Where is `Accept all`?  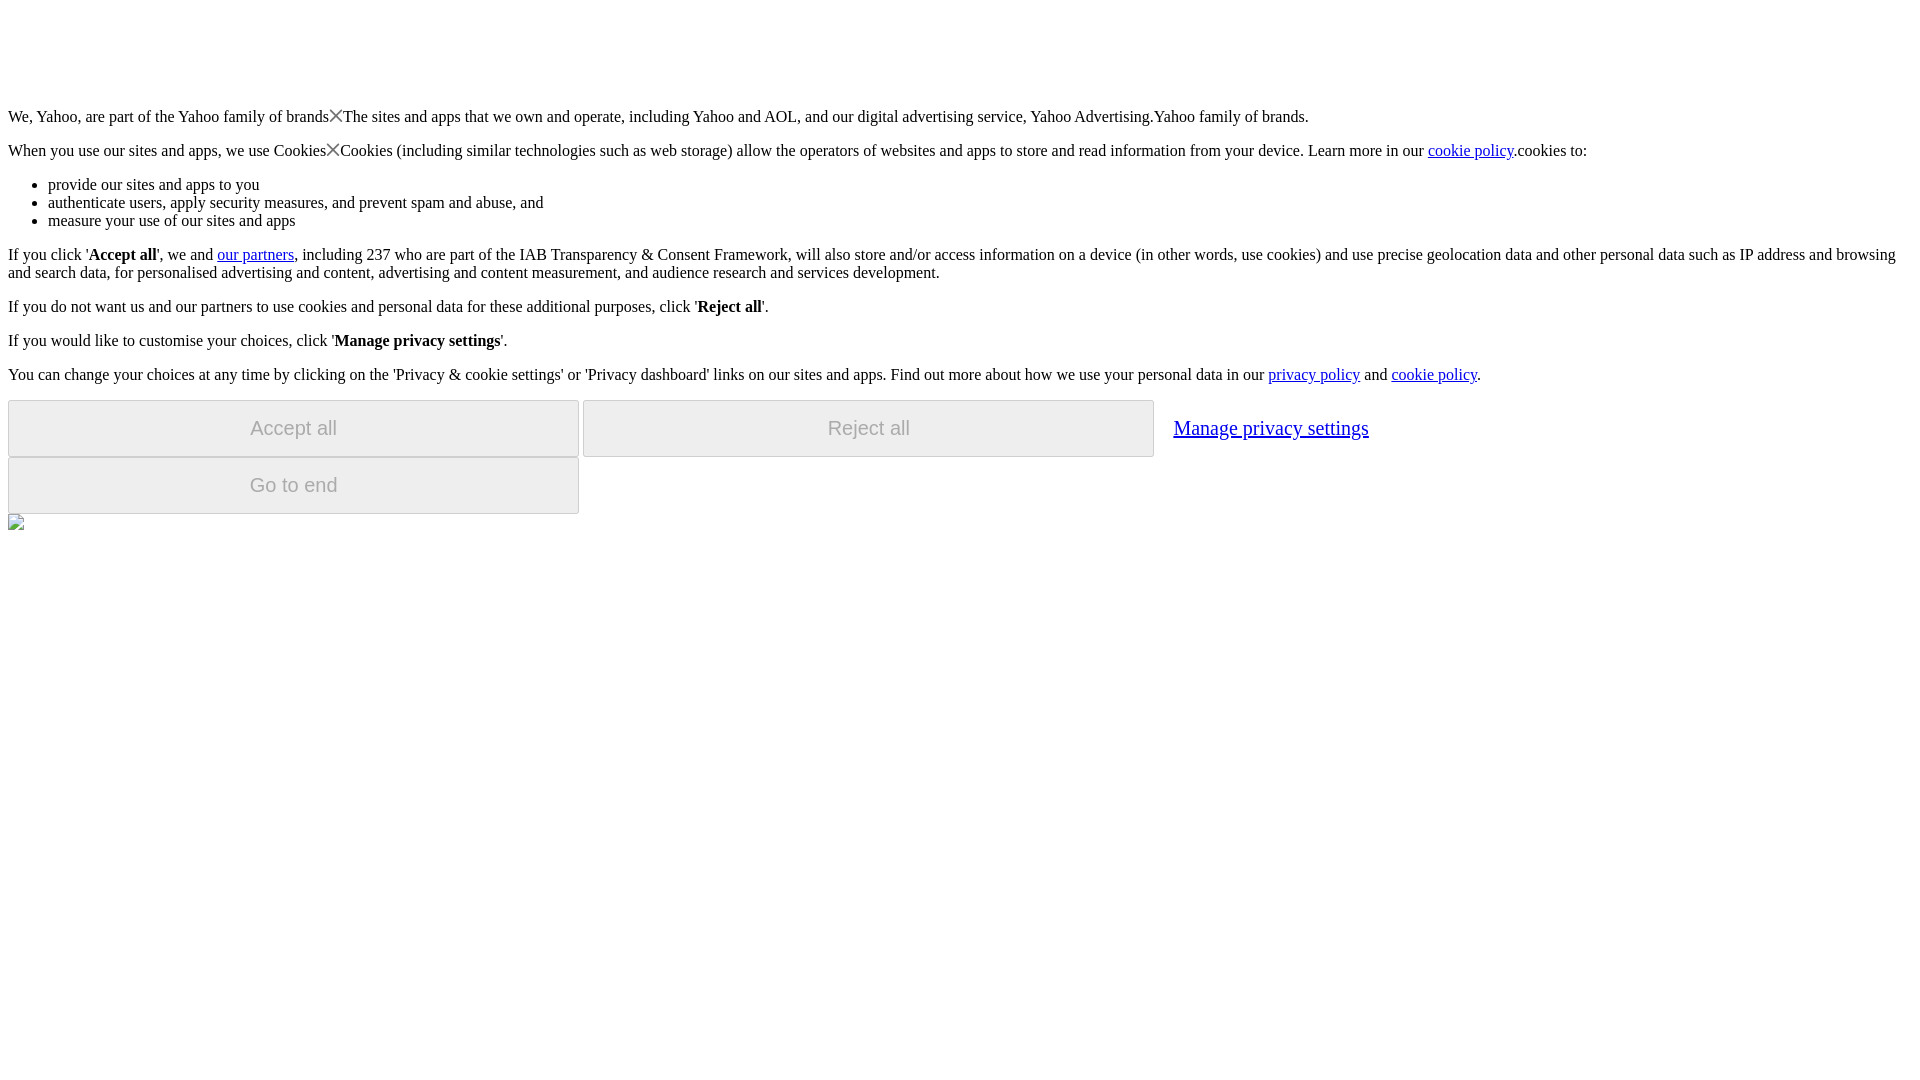
Accept all is located at coordinates (293, 428).